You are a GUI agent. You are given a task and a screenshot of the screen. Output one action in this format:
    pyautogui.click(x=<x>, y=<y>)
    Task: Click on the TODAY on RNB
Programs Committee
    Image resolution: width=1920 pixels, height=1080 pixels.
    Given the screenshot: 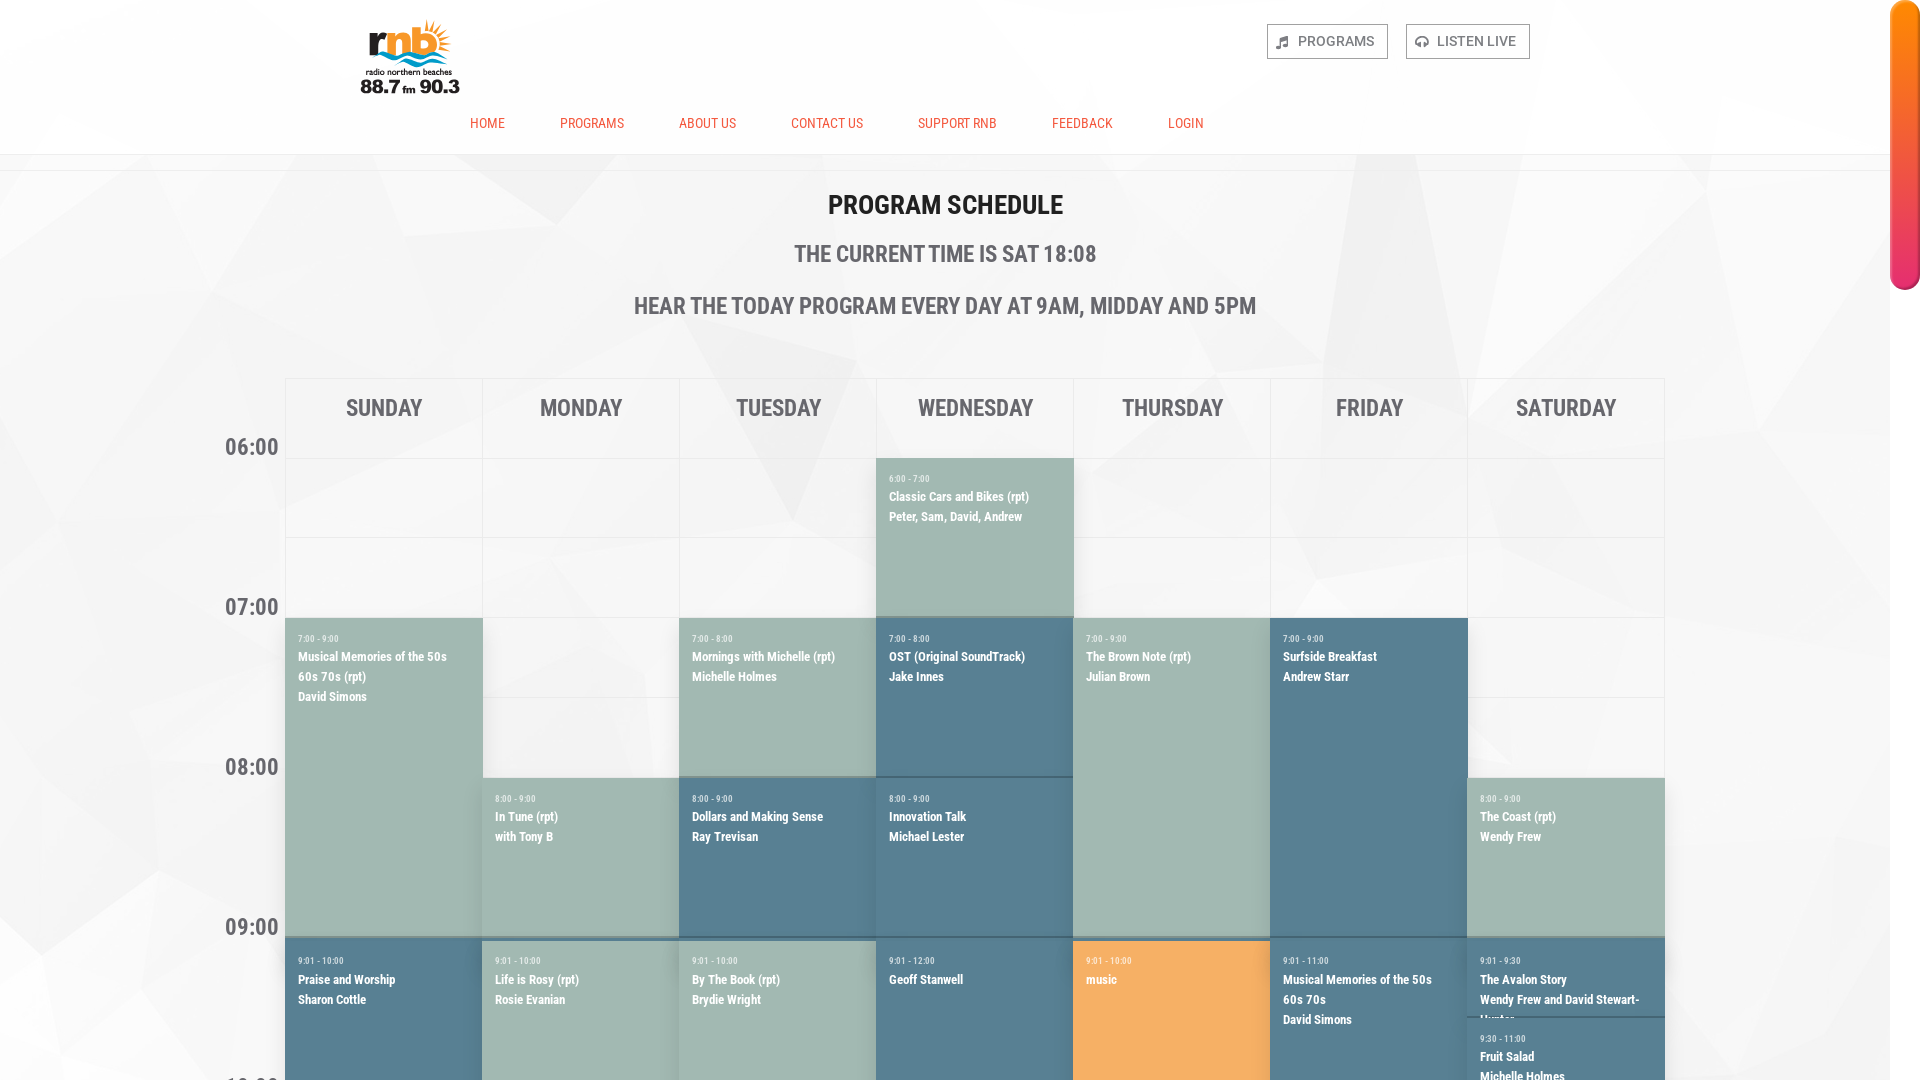 What is the action you would take?
    pyautogui.click(x=778, y=951)
    